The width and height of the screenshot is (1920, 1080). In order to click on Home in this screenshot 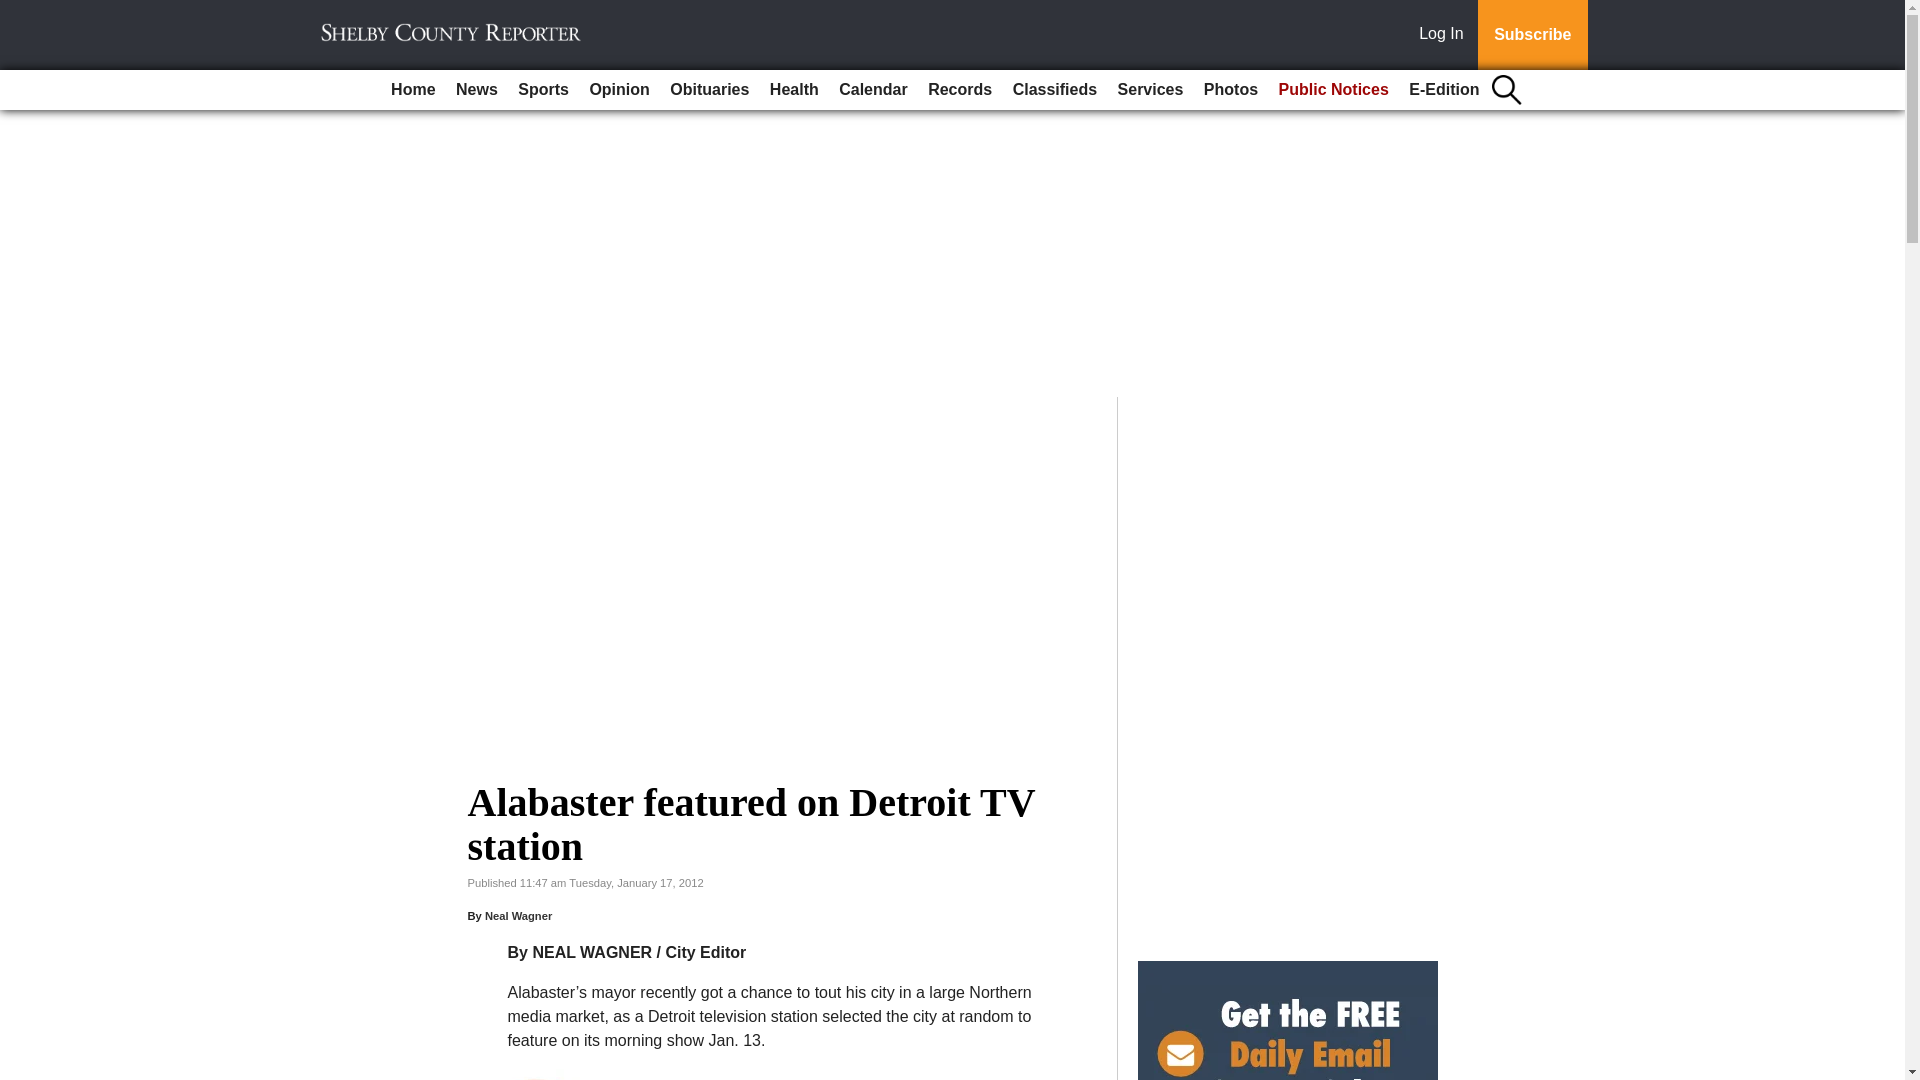, I will do `click(412, 90)`.